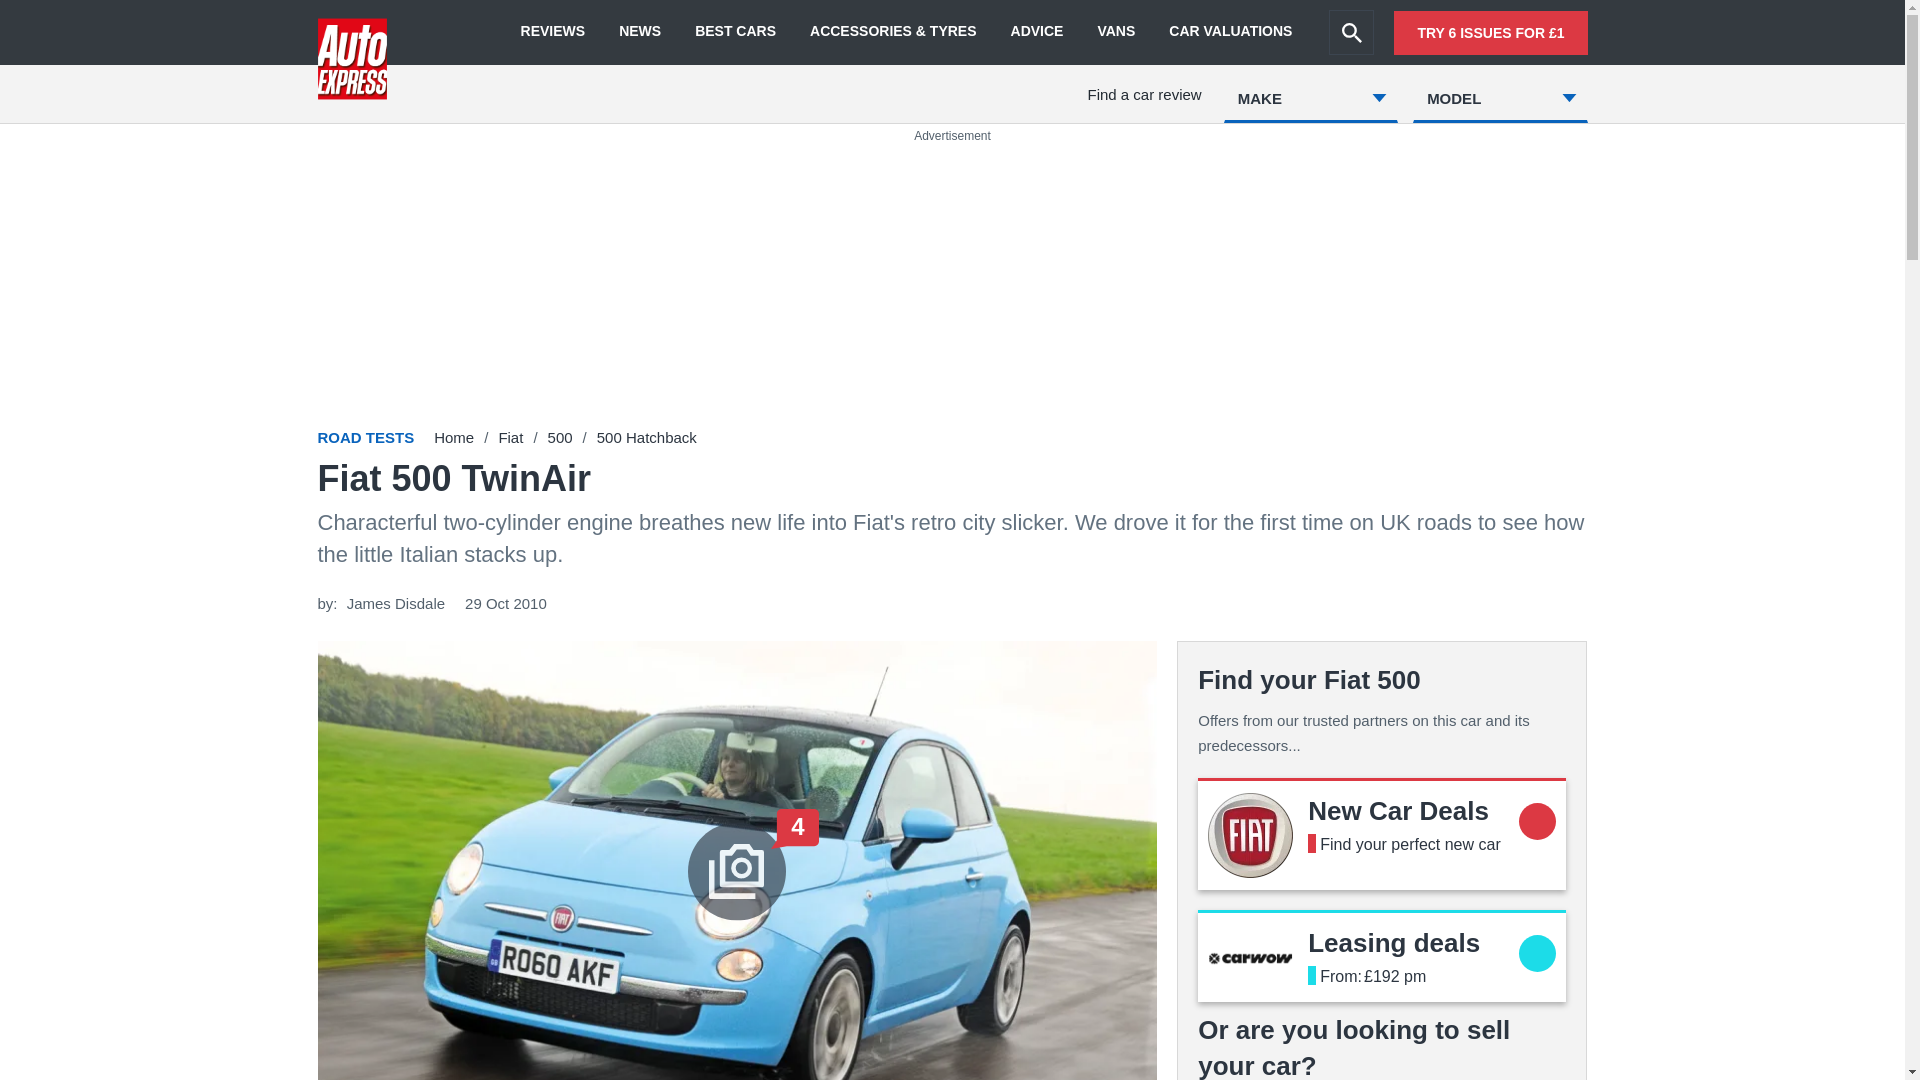 This screenshot has width=1920, height=1080. What do you see at coordinates (560, 437) in the screenshot?
I see `Home` at bounding box center [560, 437].